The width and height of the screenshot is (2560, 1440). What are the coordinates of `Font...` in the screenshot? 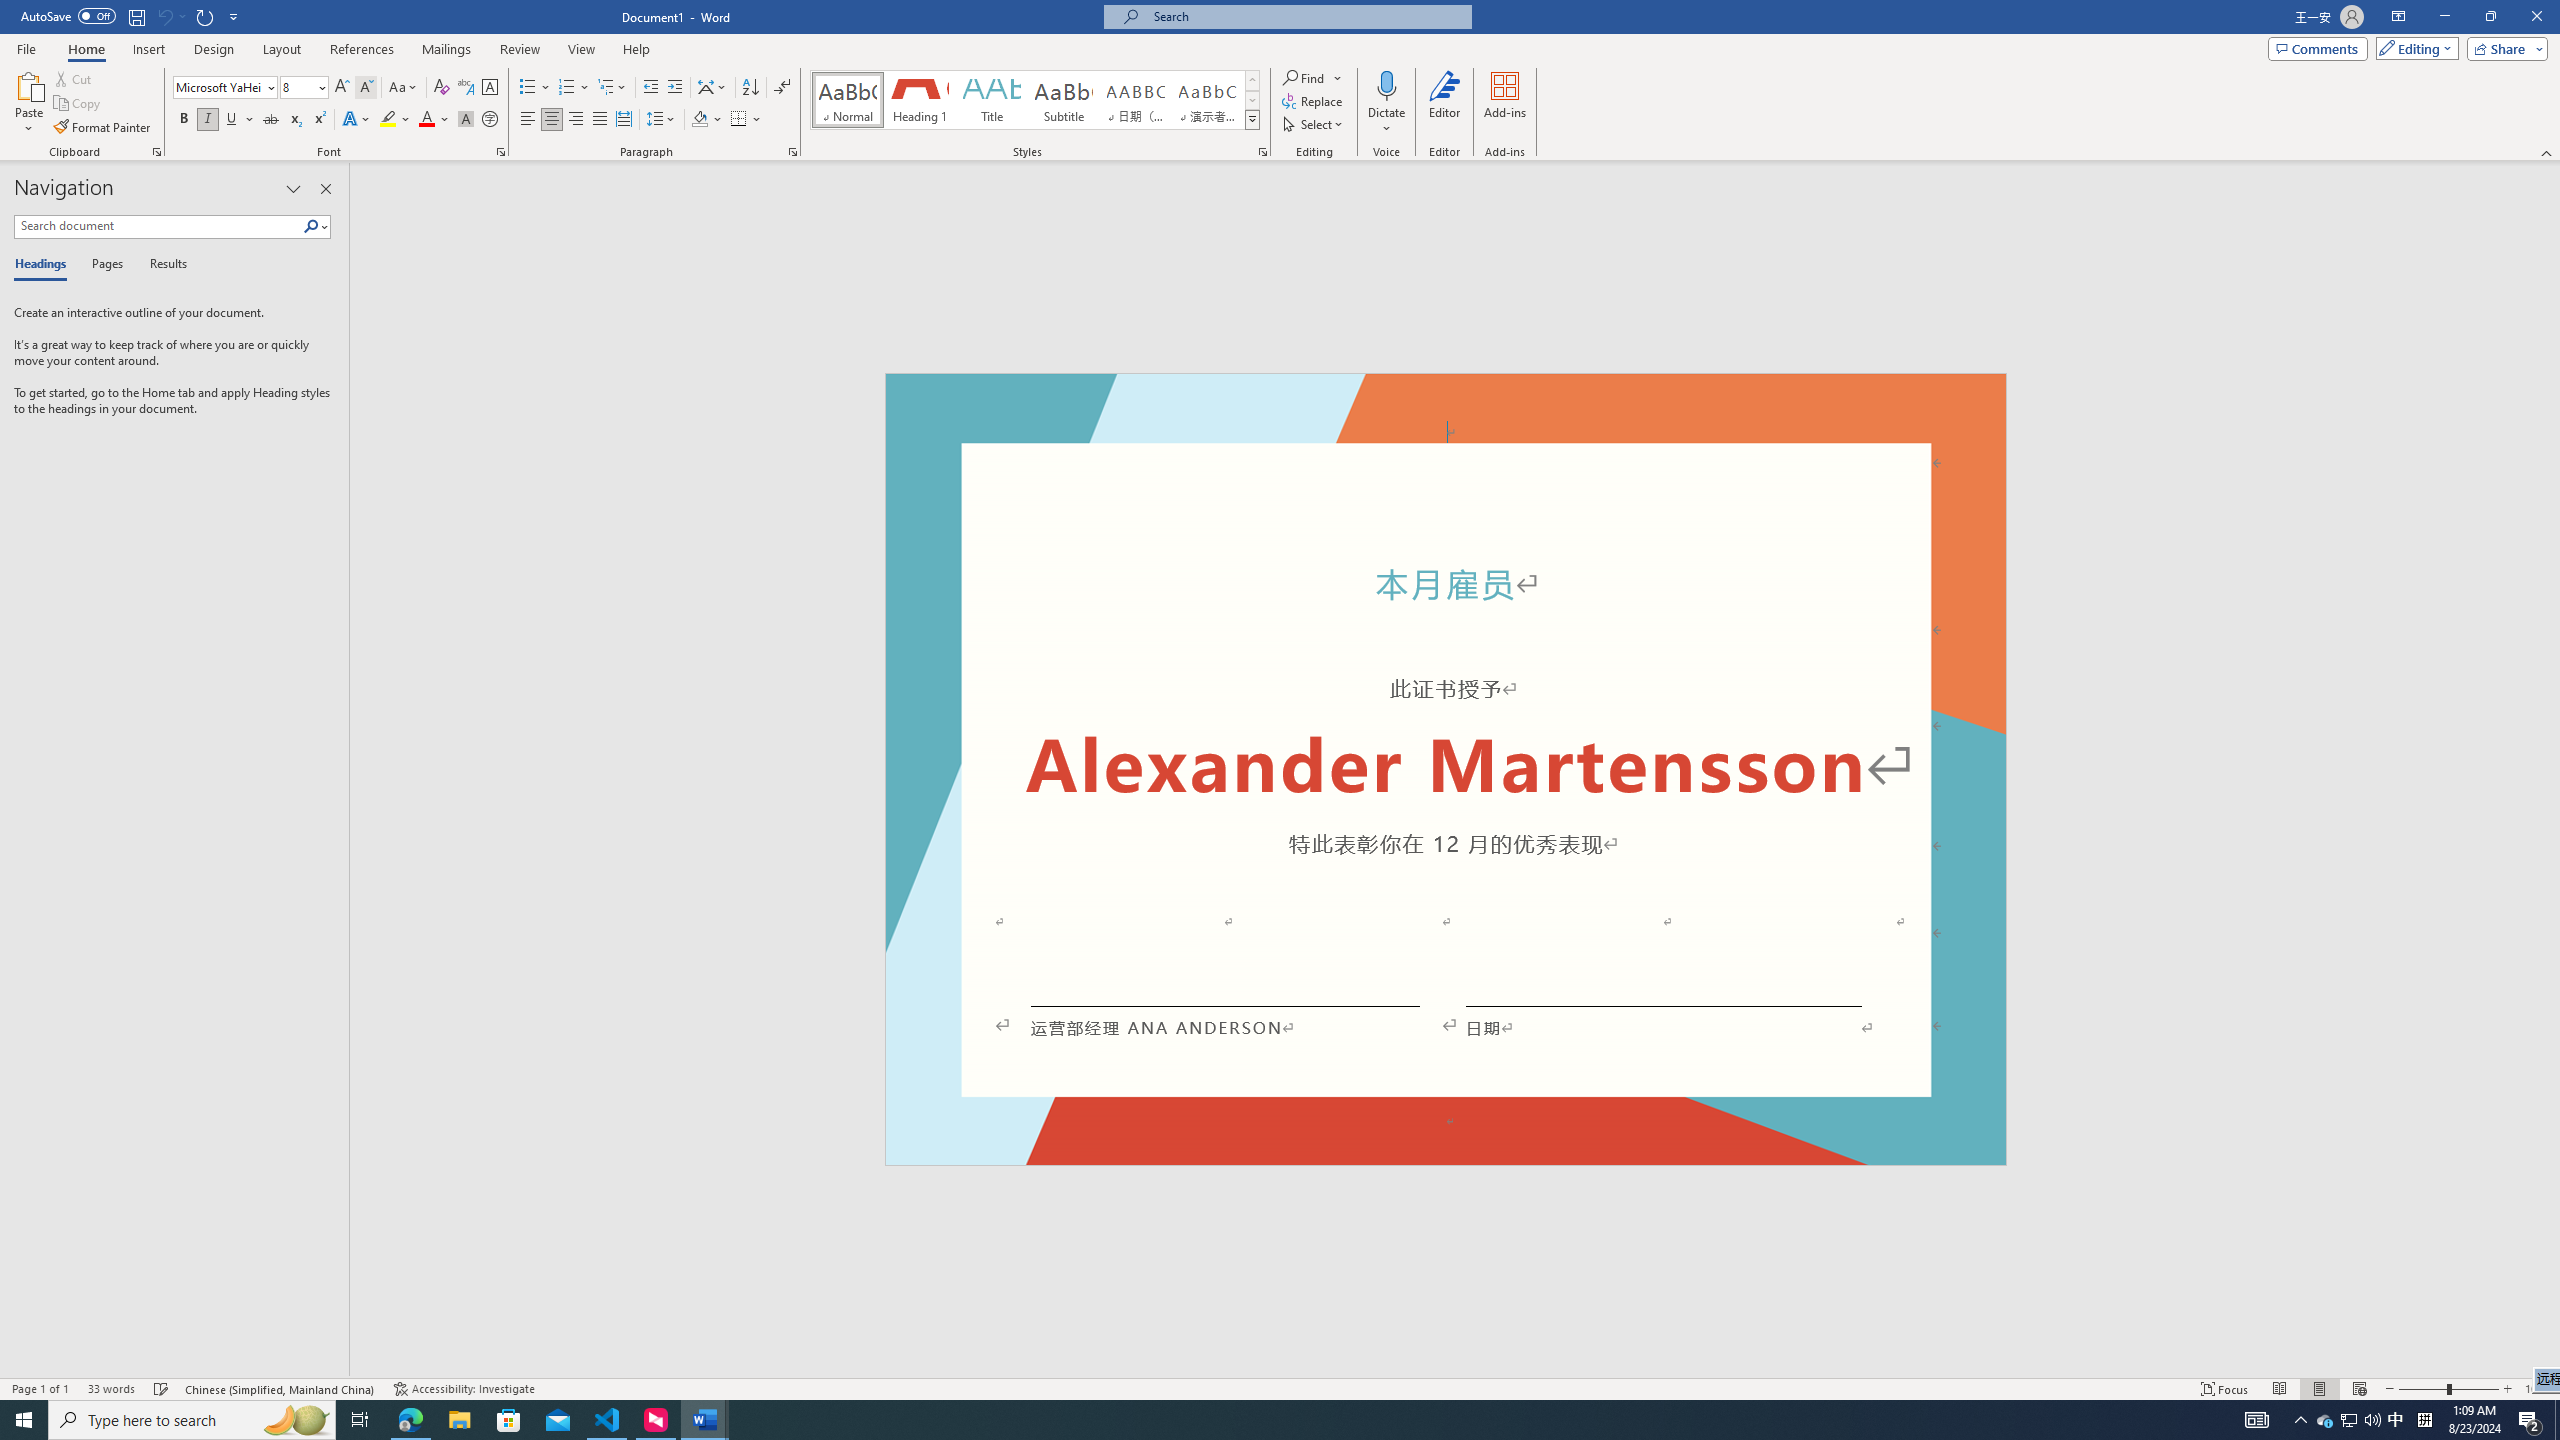 It's located at (502, 152).